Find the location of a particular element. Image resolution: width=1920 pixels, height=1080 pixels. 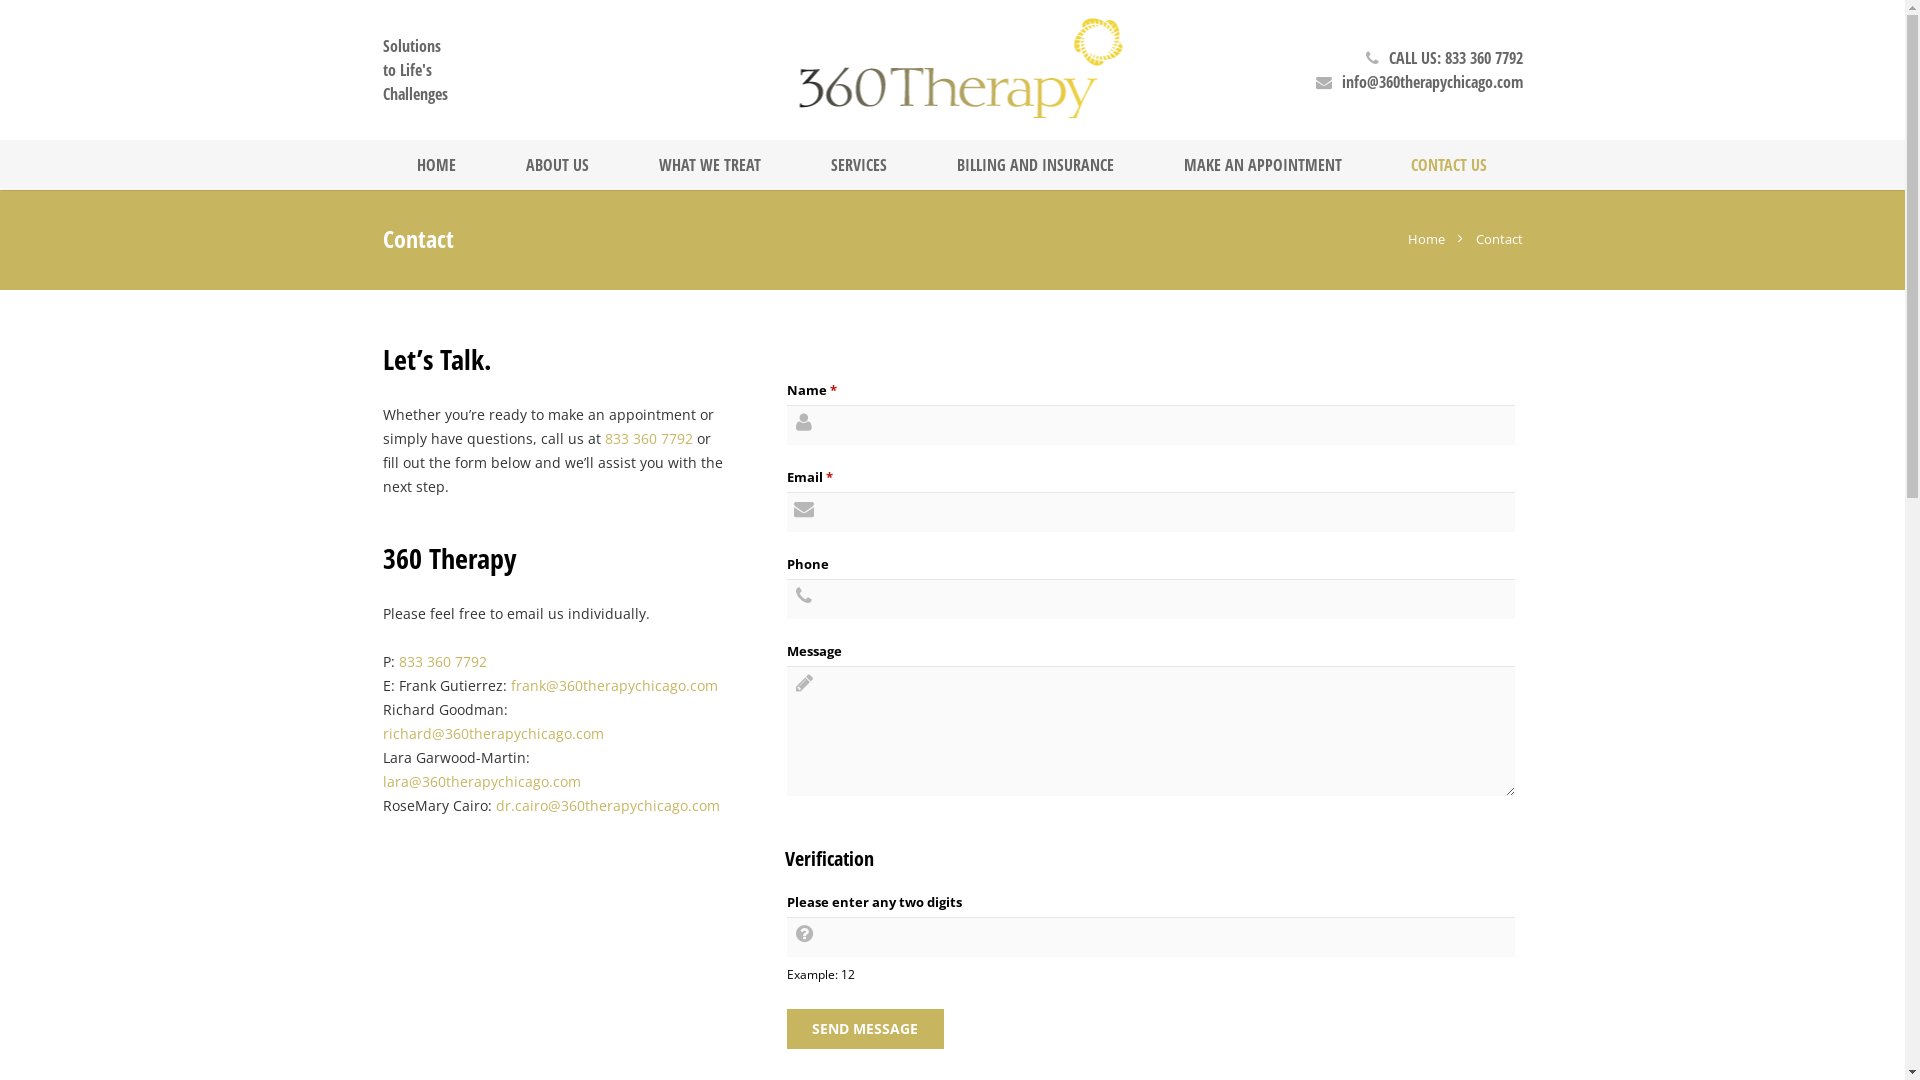

Send Message is located at coordinates (866, 1029).